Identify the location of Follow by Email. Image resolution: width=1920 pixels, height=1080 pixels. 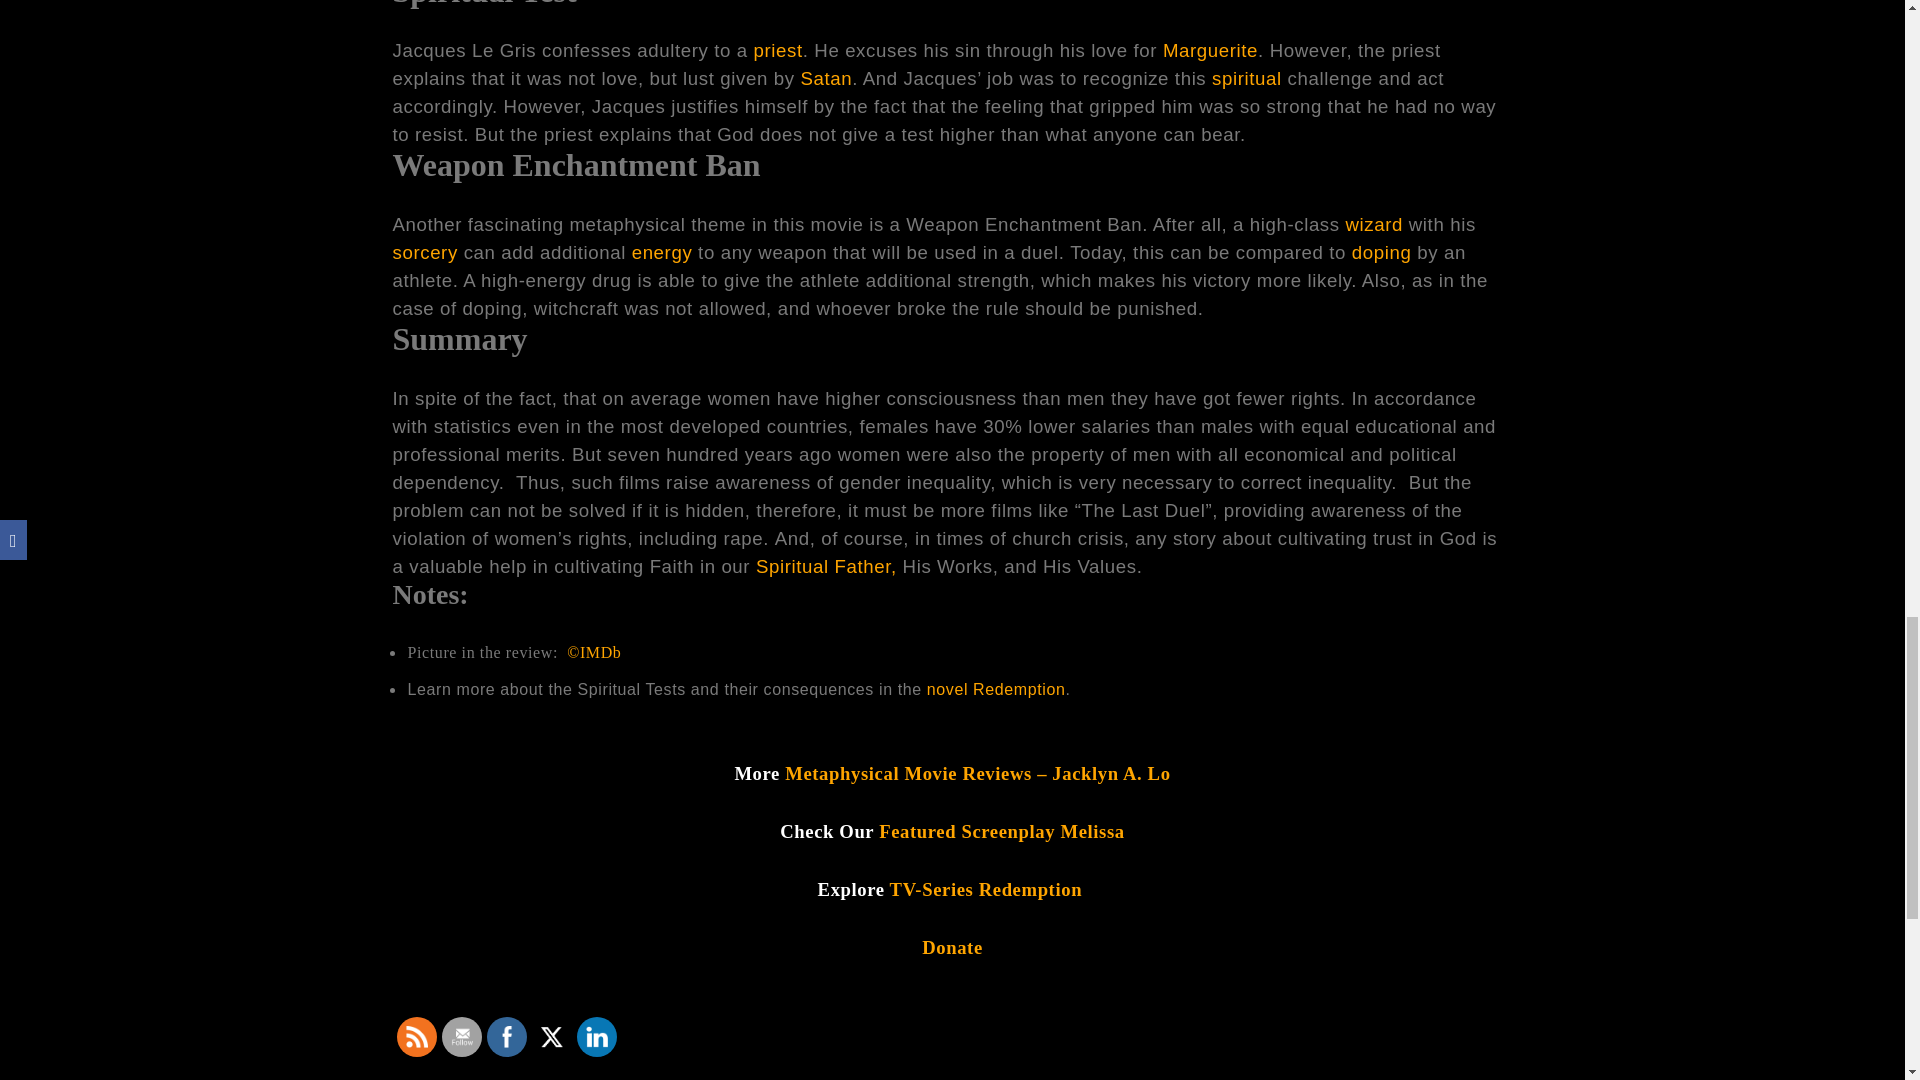
(462, 1036).